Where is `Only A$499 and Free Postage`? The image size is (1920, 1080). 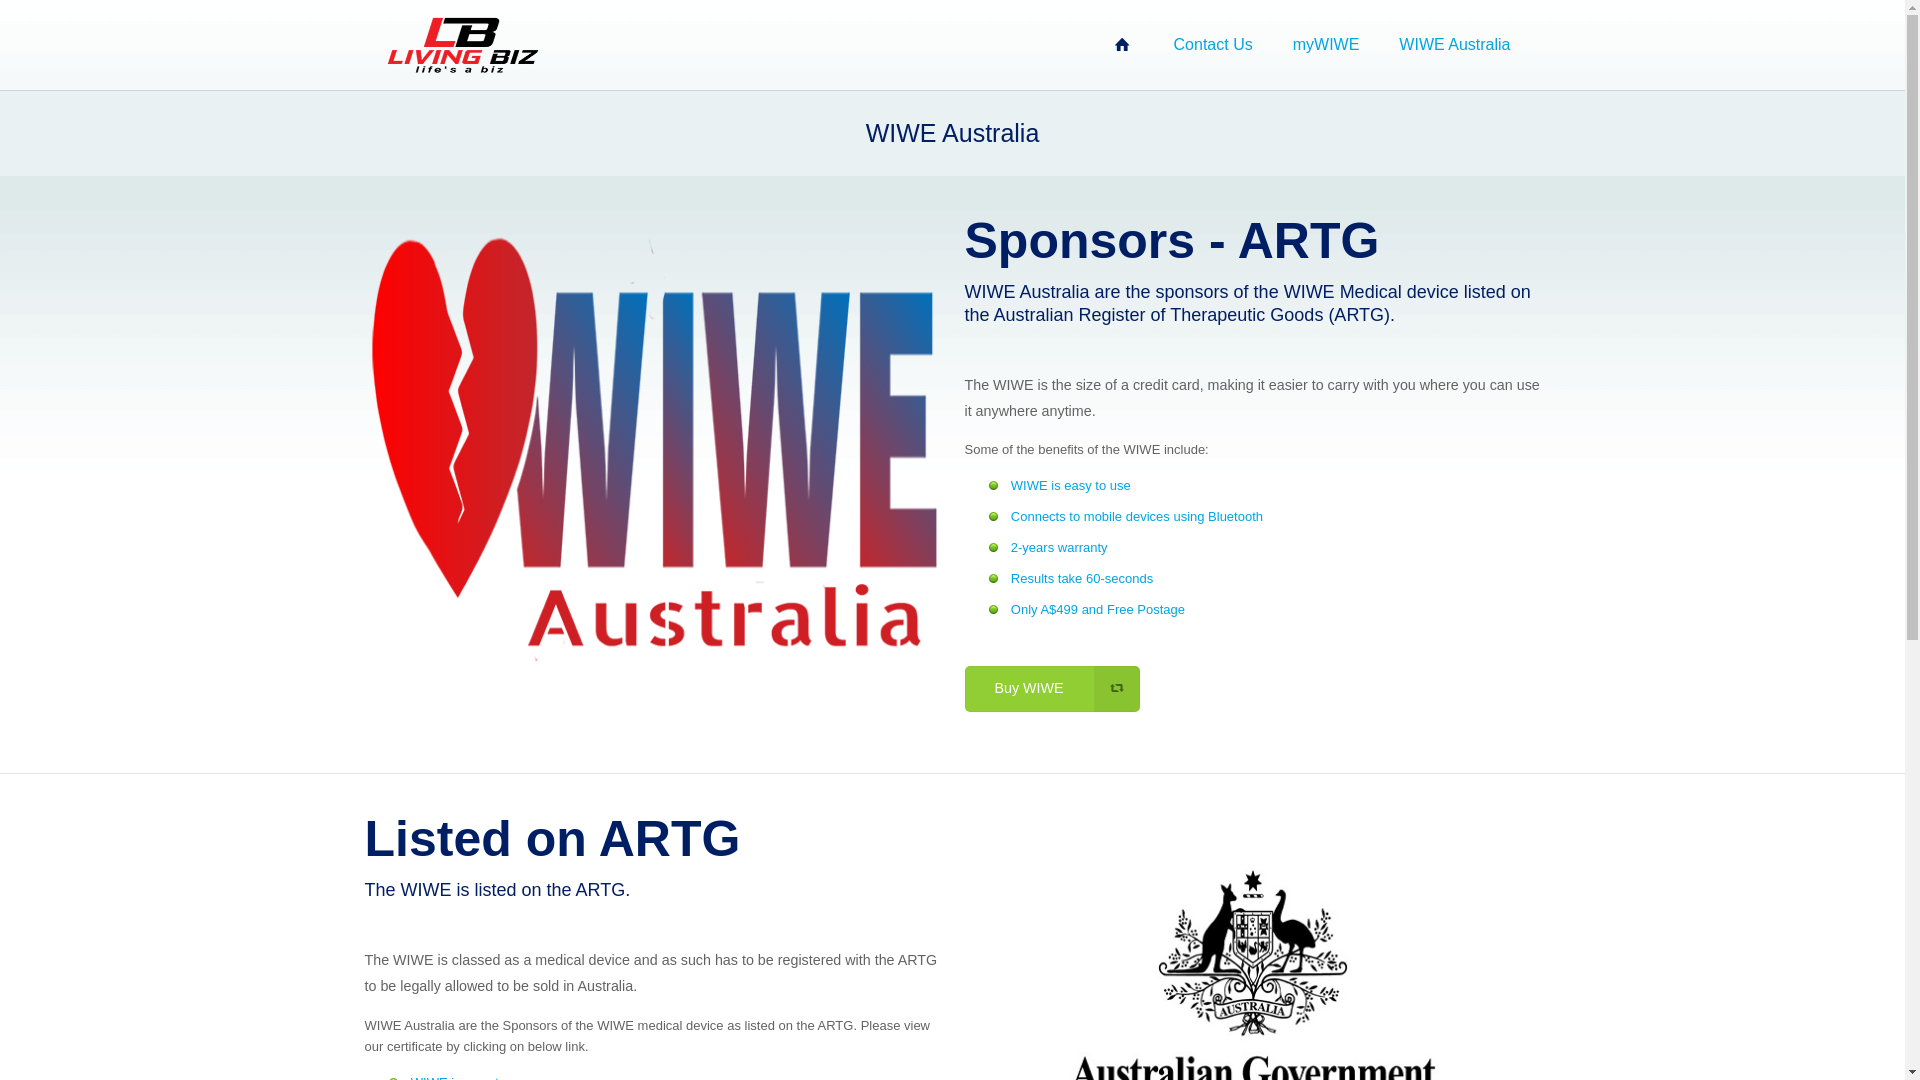 Only A$499 and Free Postage is located at coordinates (1098, 610).